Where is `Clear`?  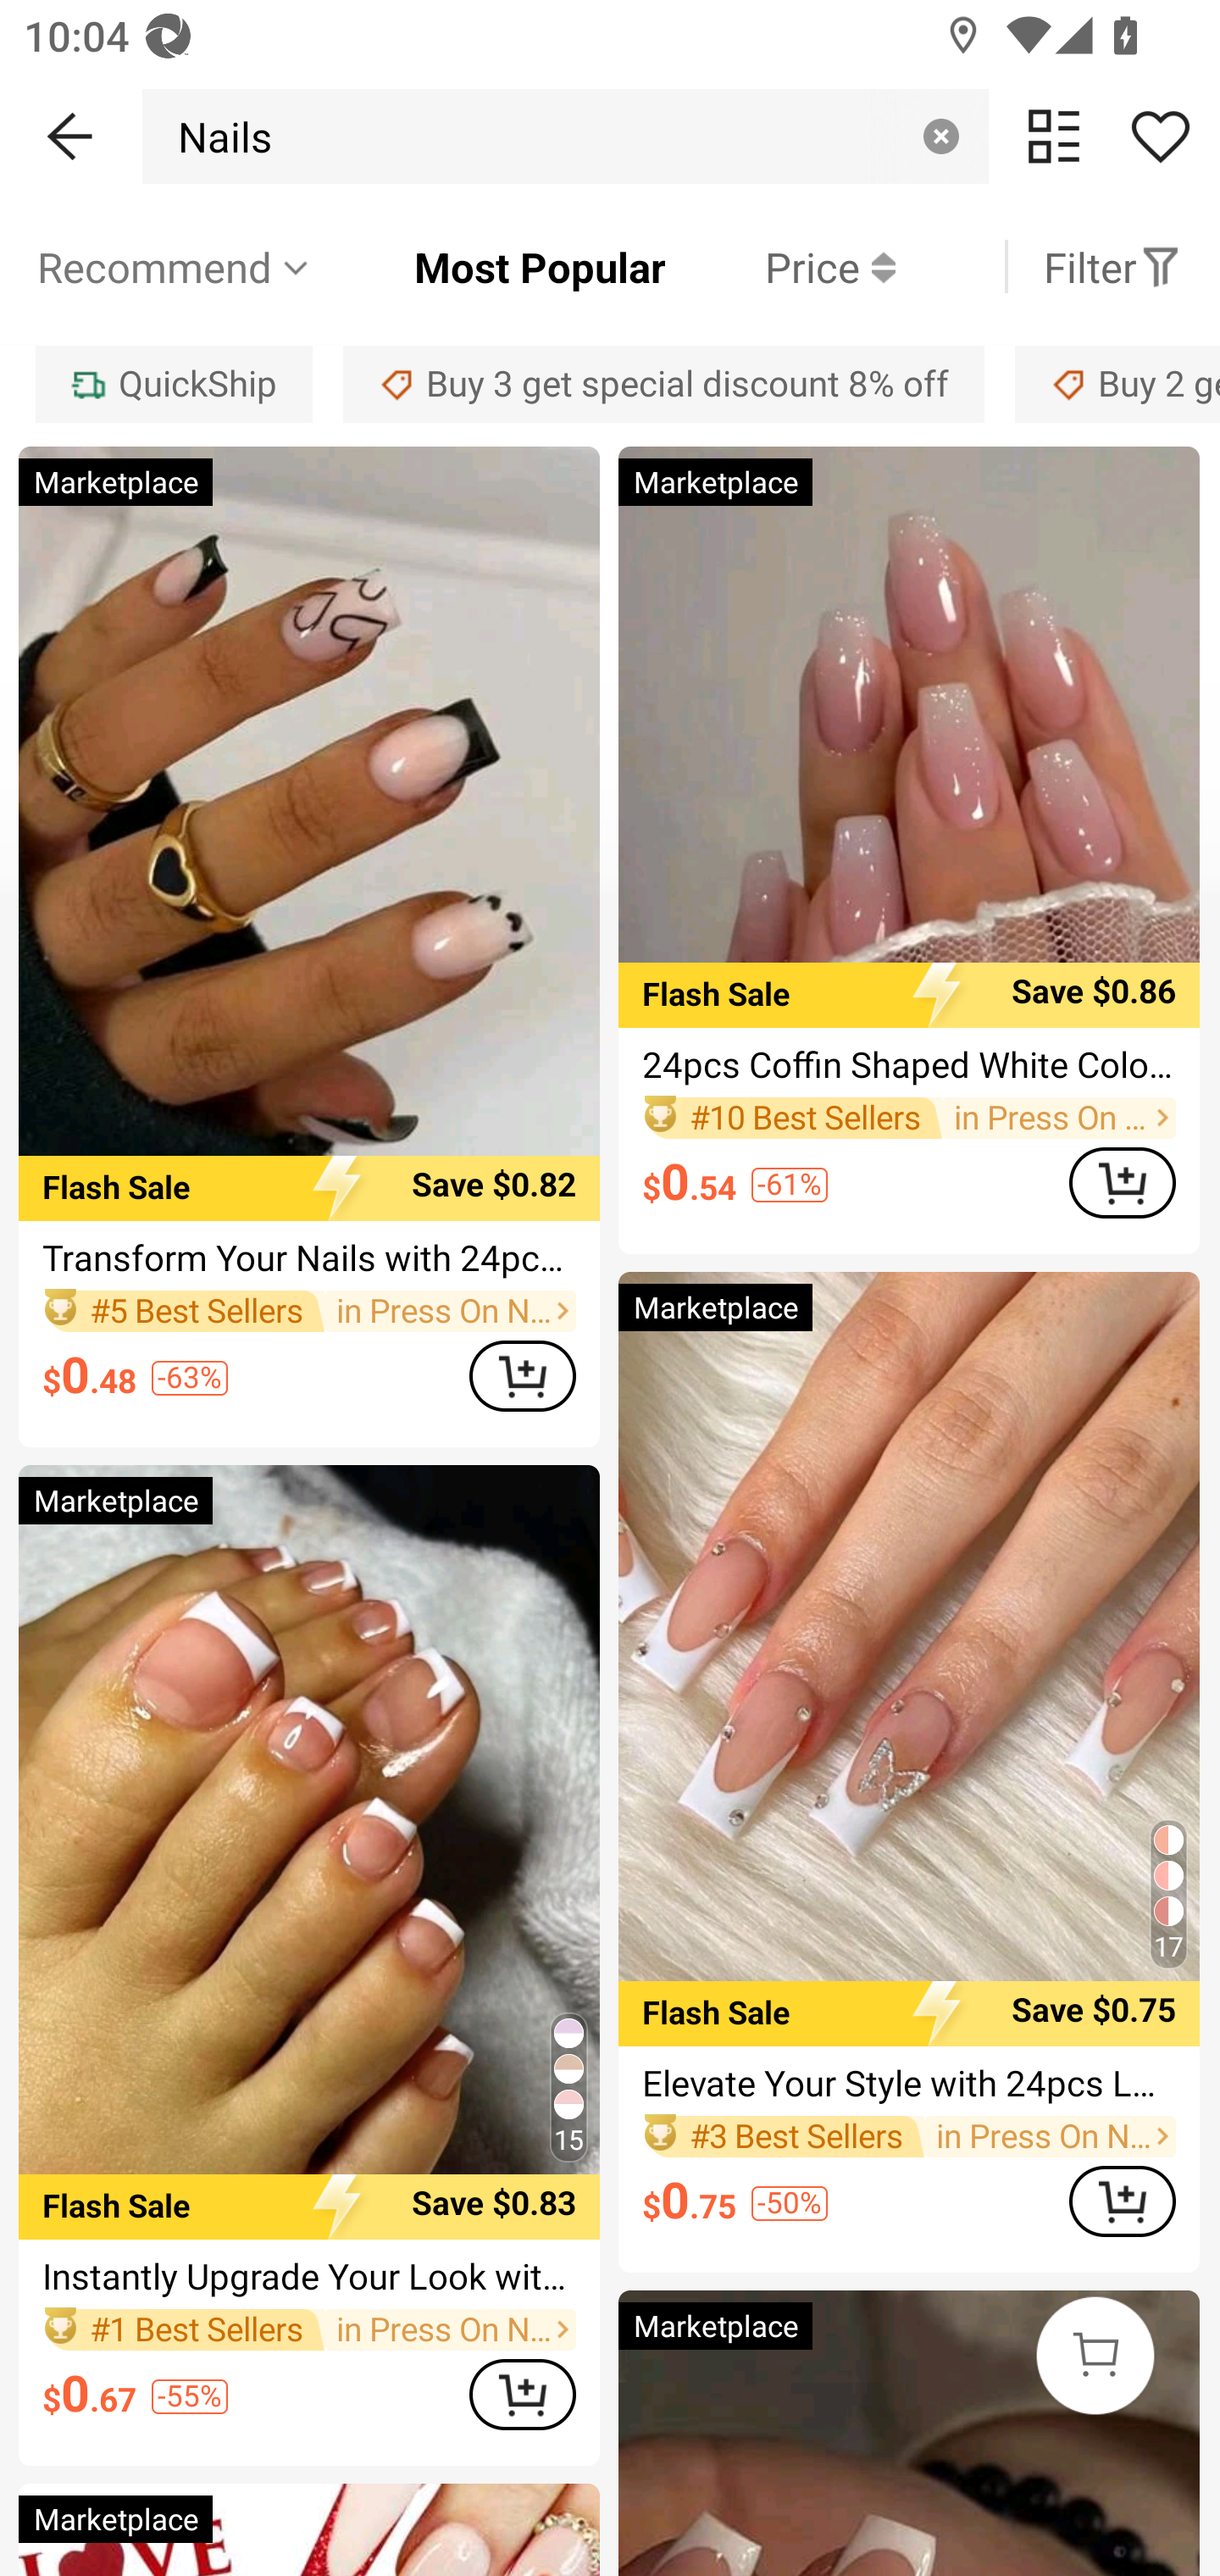 Clear is located at coordinates (940, 136).